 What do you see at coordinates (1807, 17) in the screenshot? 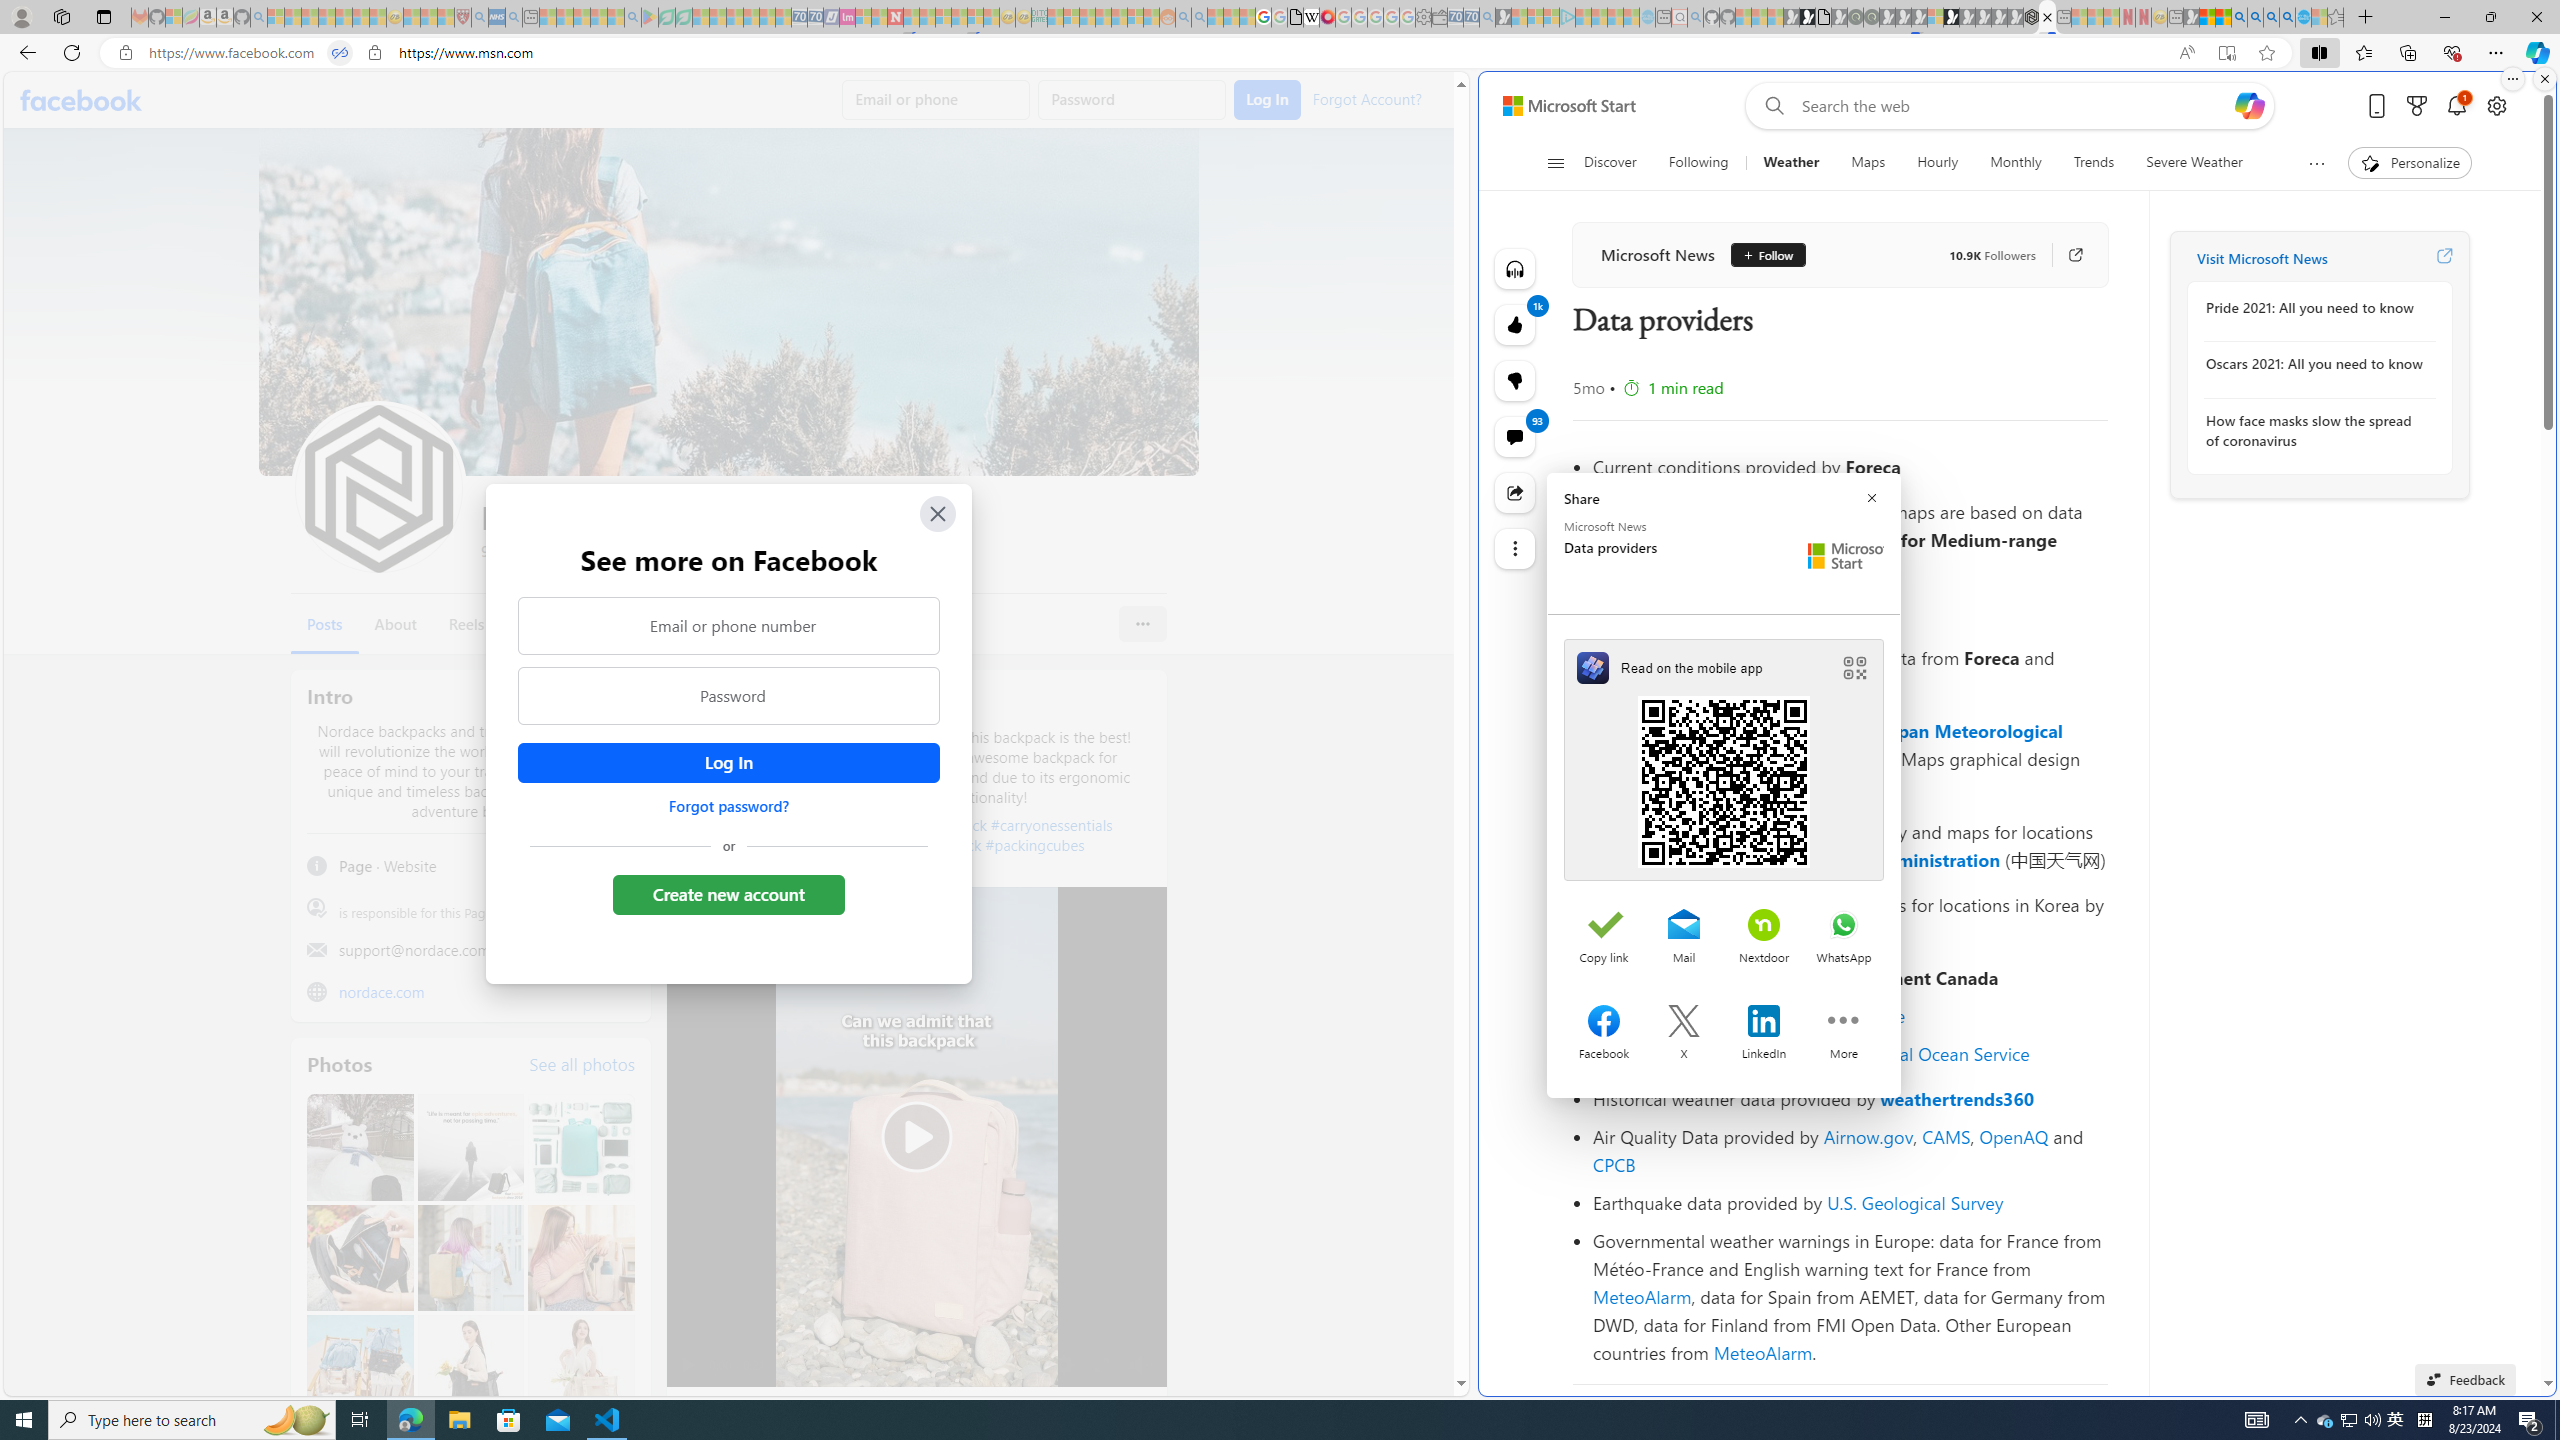
I see `Play Zoo Boom in your browser | Games from Microsoft Start` at bounding box center [1807, 17].